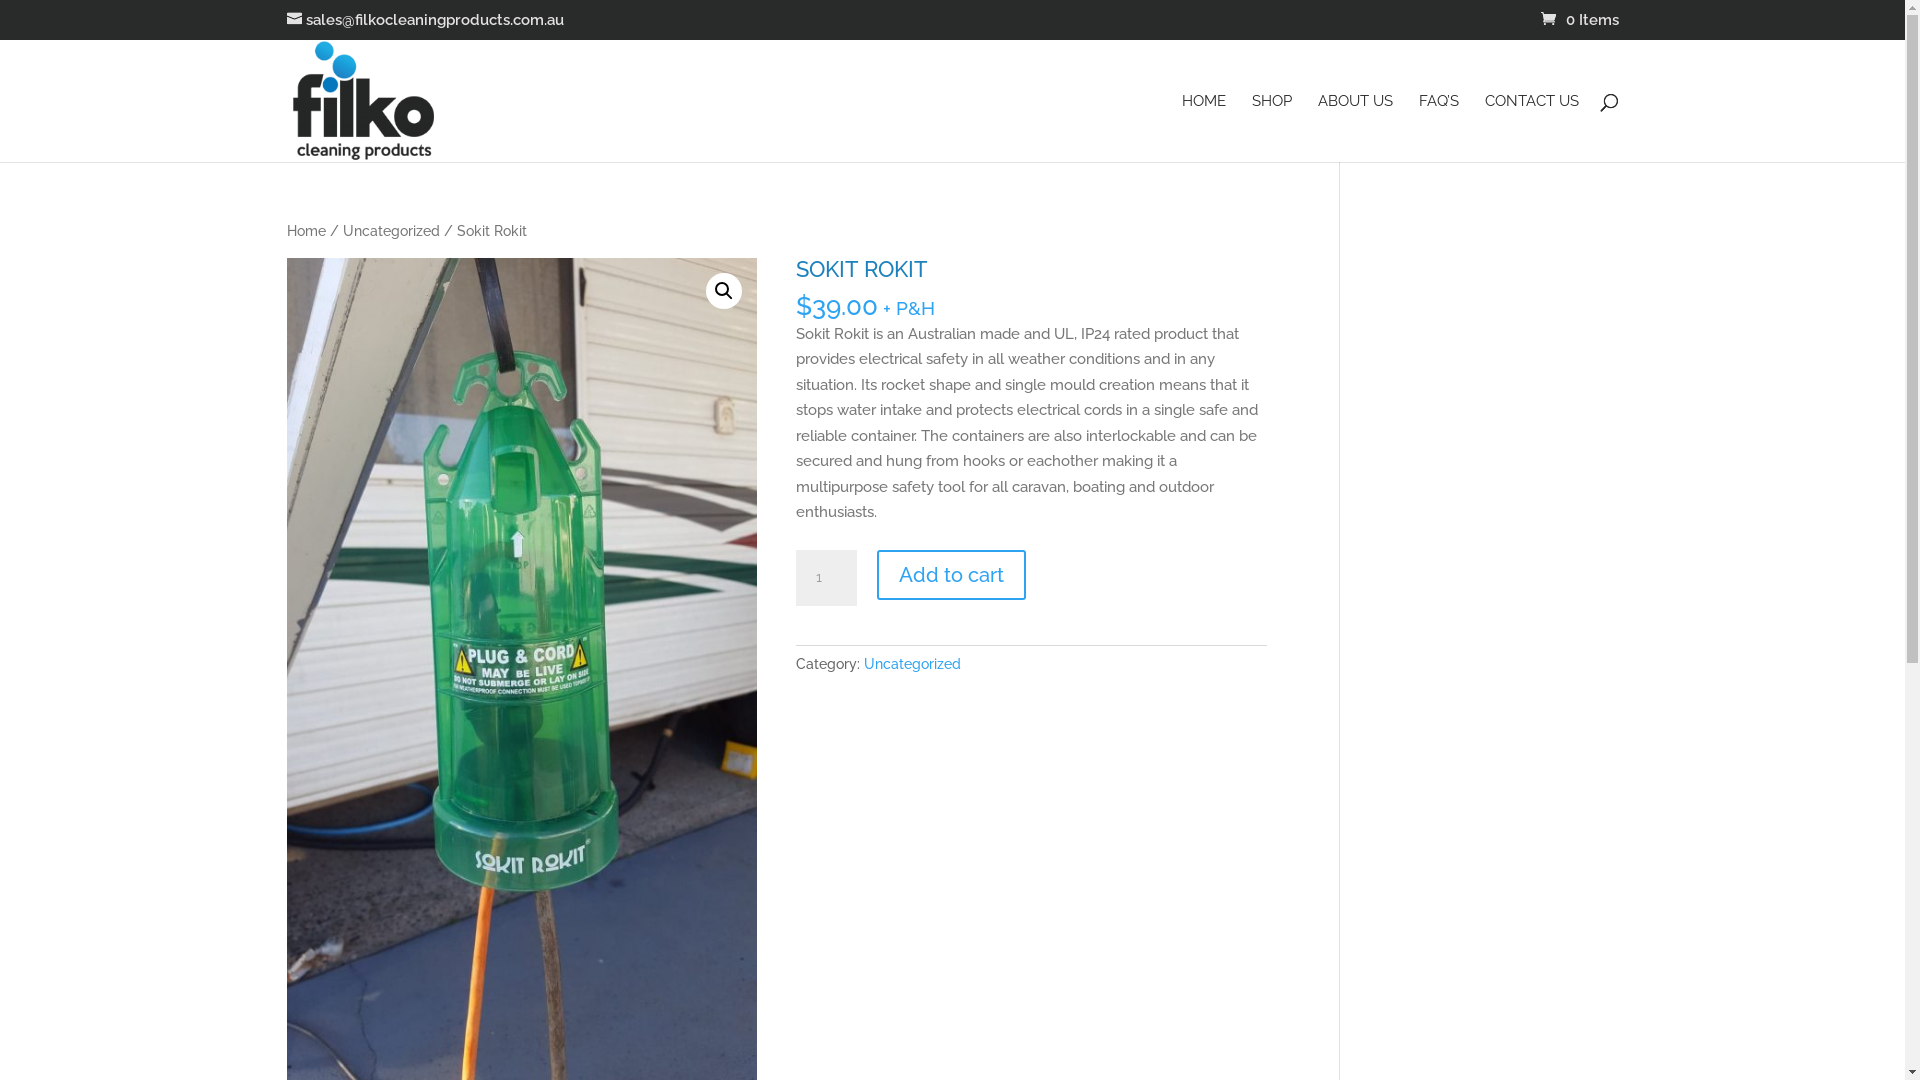  I want to click on Add to cart, so click(952, 575).